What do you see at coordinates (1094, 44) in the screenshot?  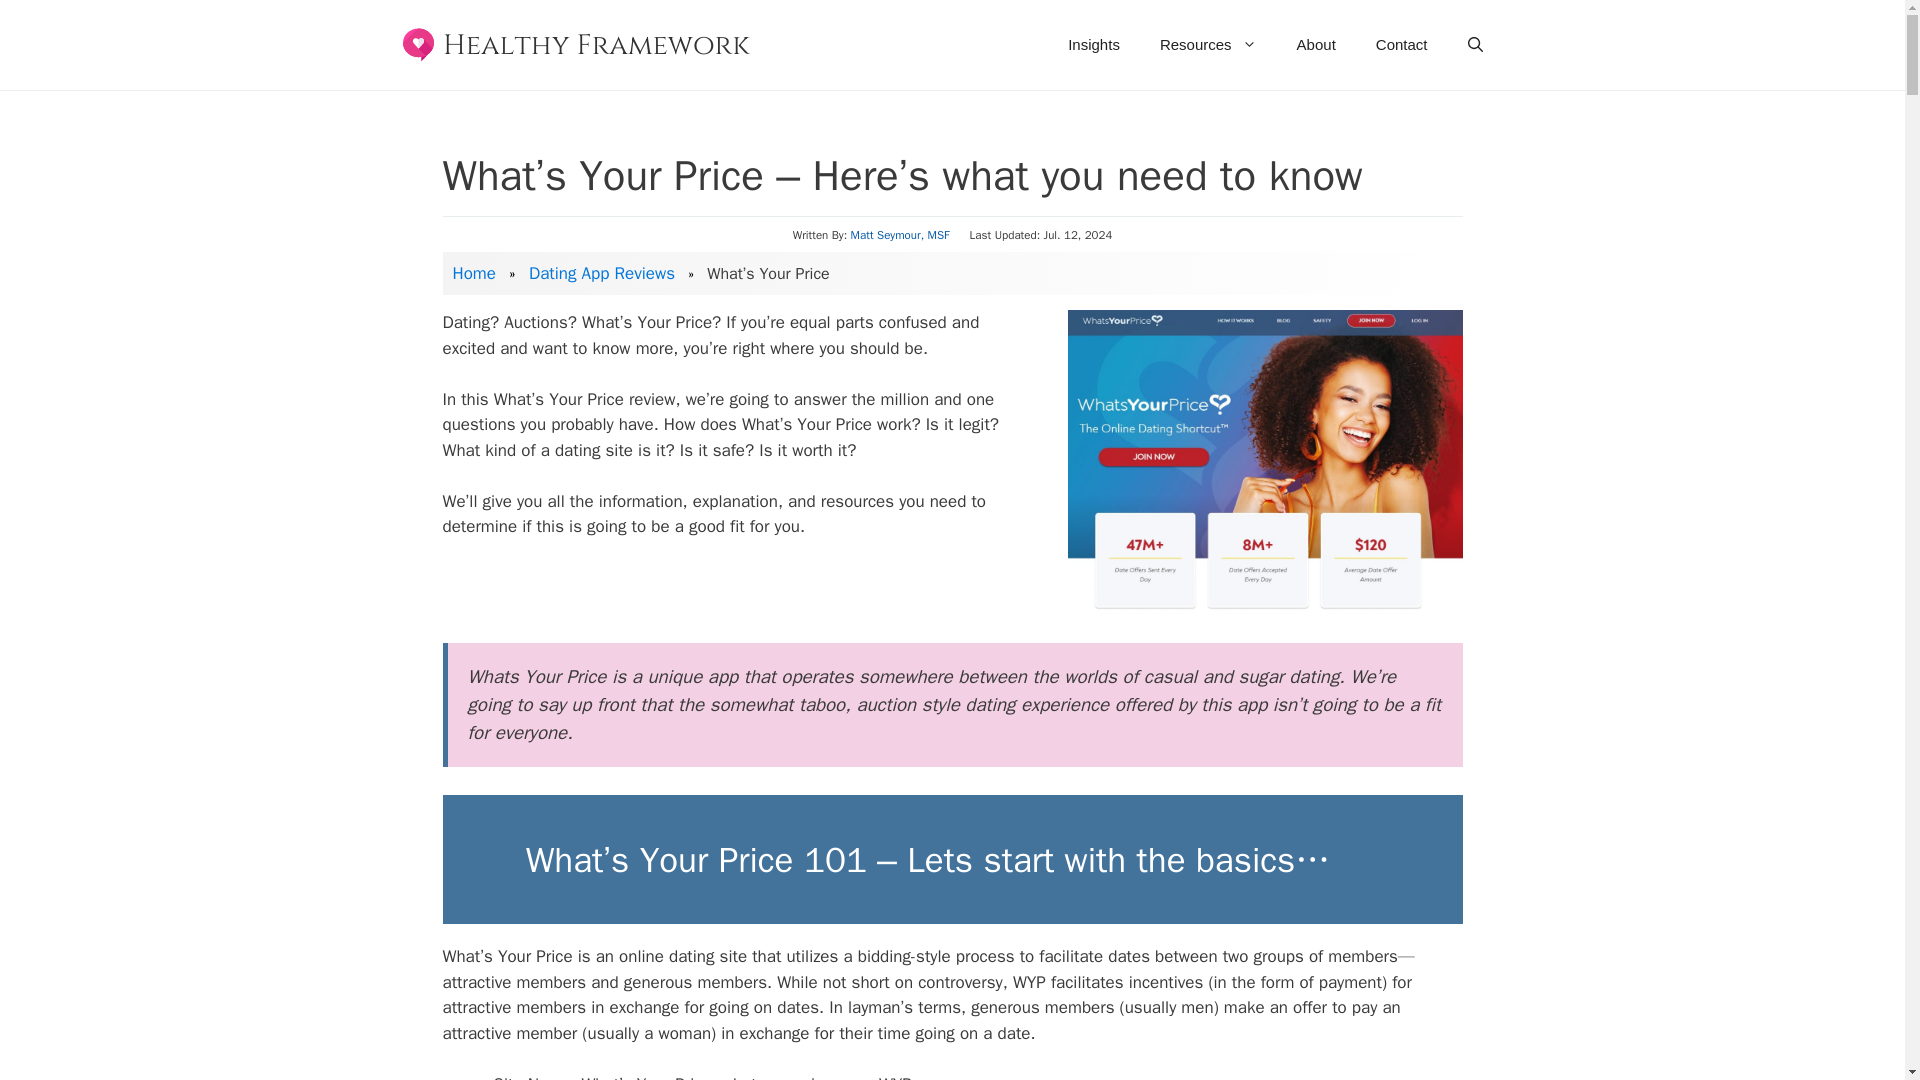 I see `Insights` at bounding box center [1094, 44].